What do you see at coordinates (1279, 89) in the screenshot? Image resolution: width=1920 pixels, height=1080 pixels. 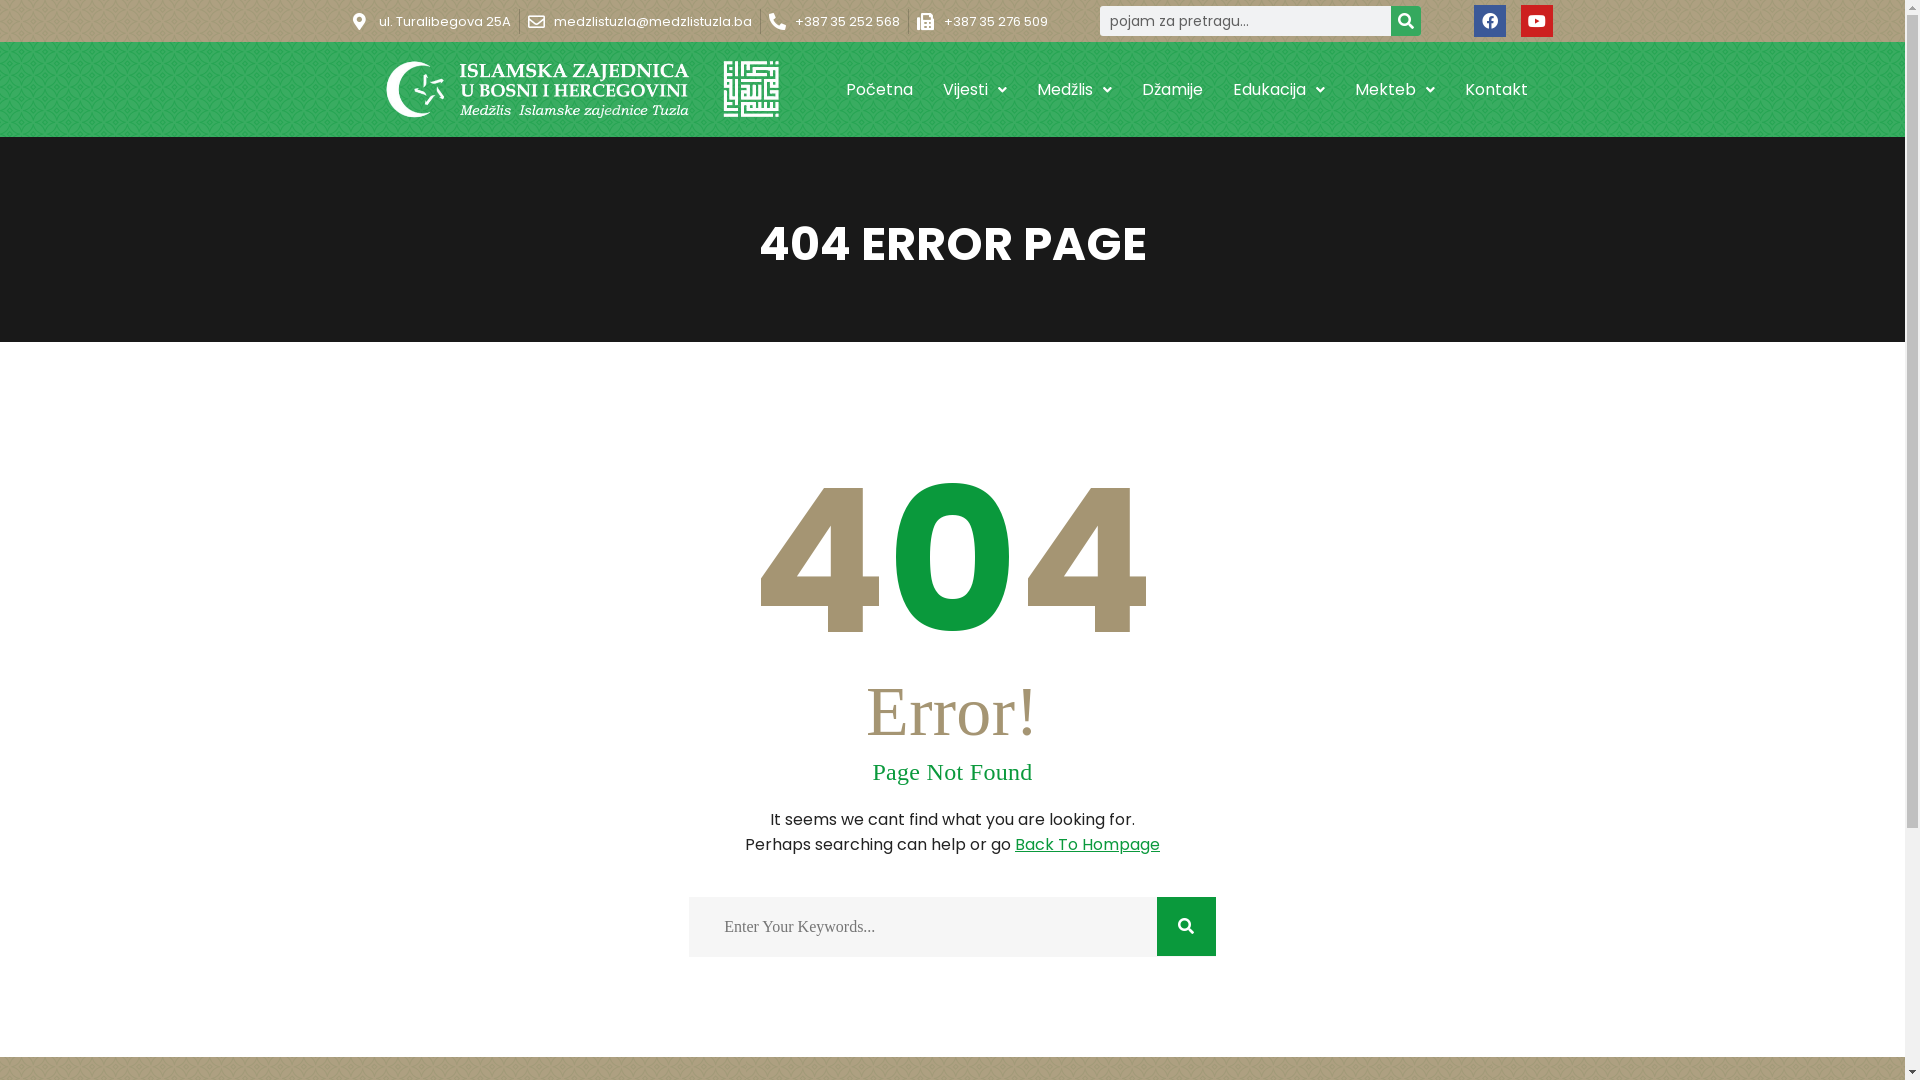 I see `Edukacija` at bounding box center [1279, 89].